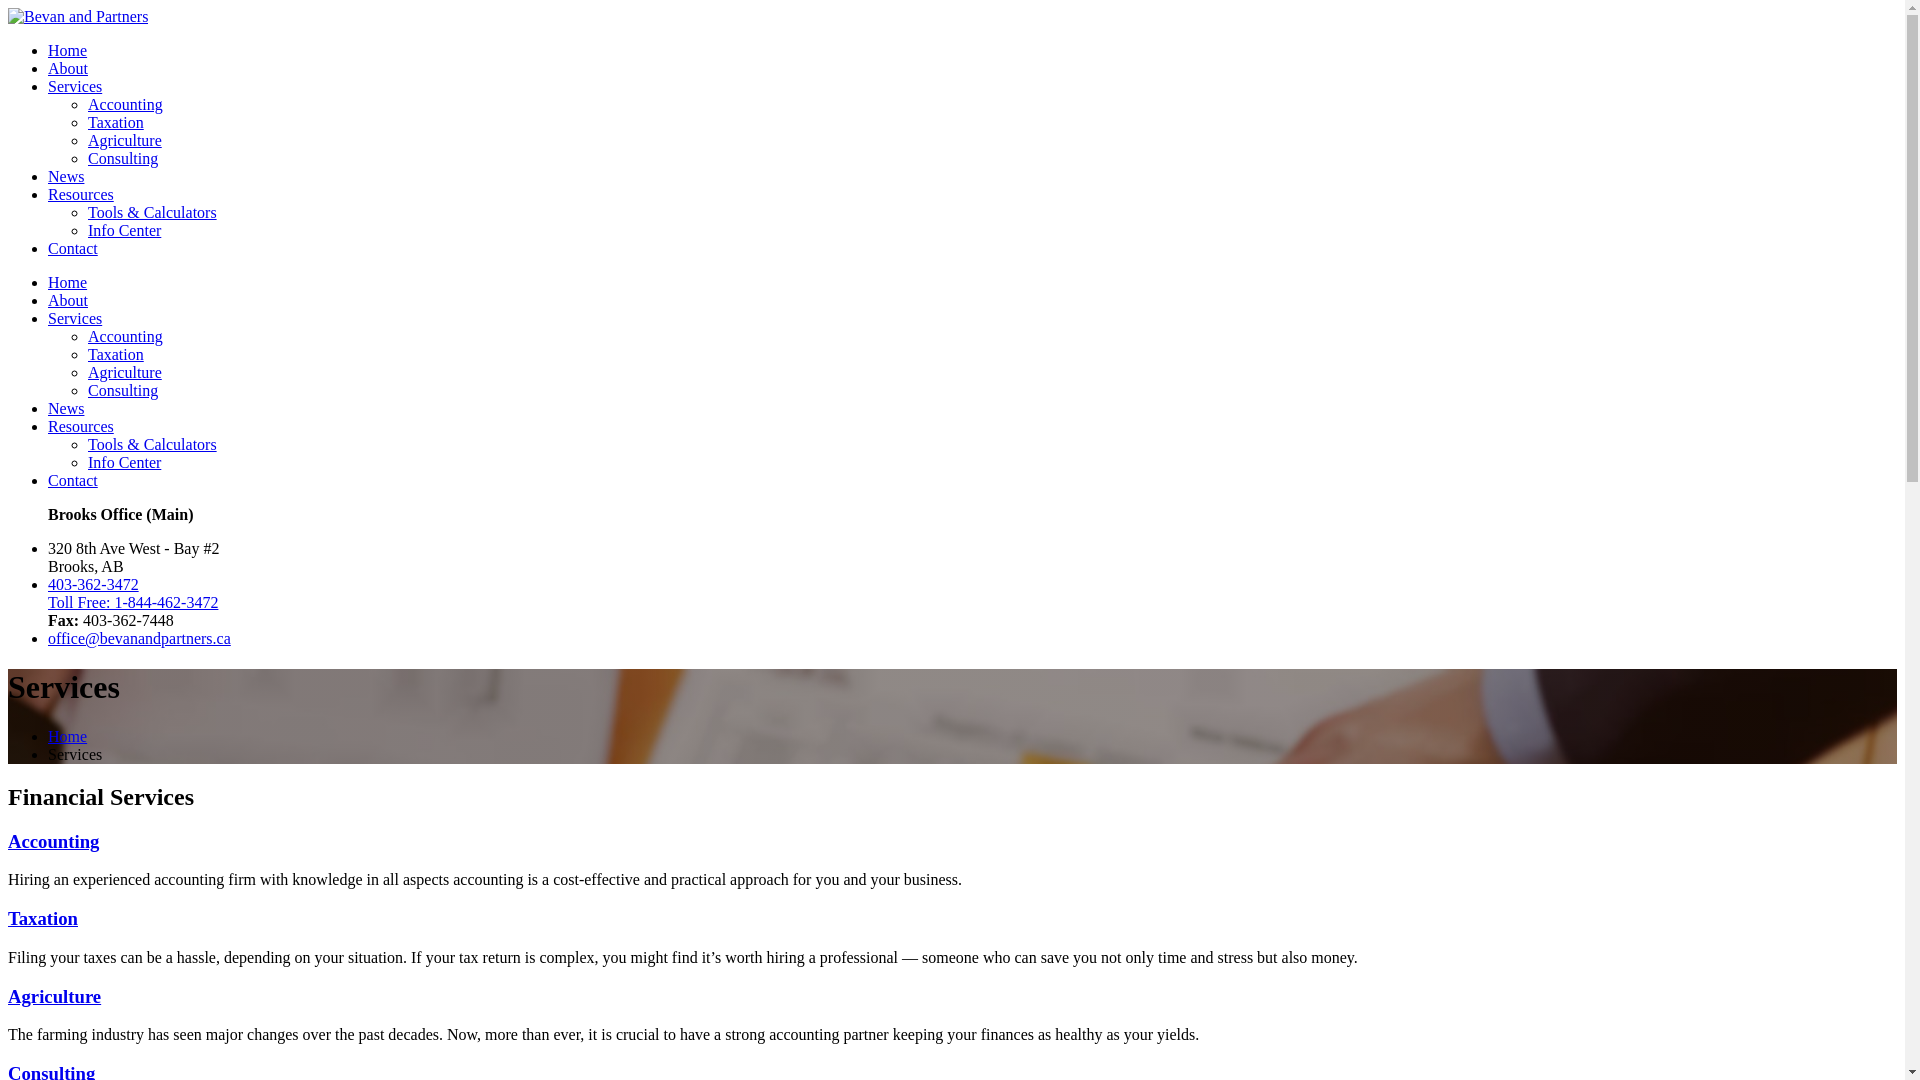 The image size is (1920, 1080). I want to click on Tools & Calculators, so click(152, 444).